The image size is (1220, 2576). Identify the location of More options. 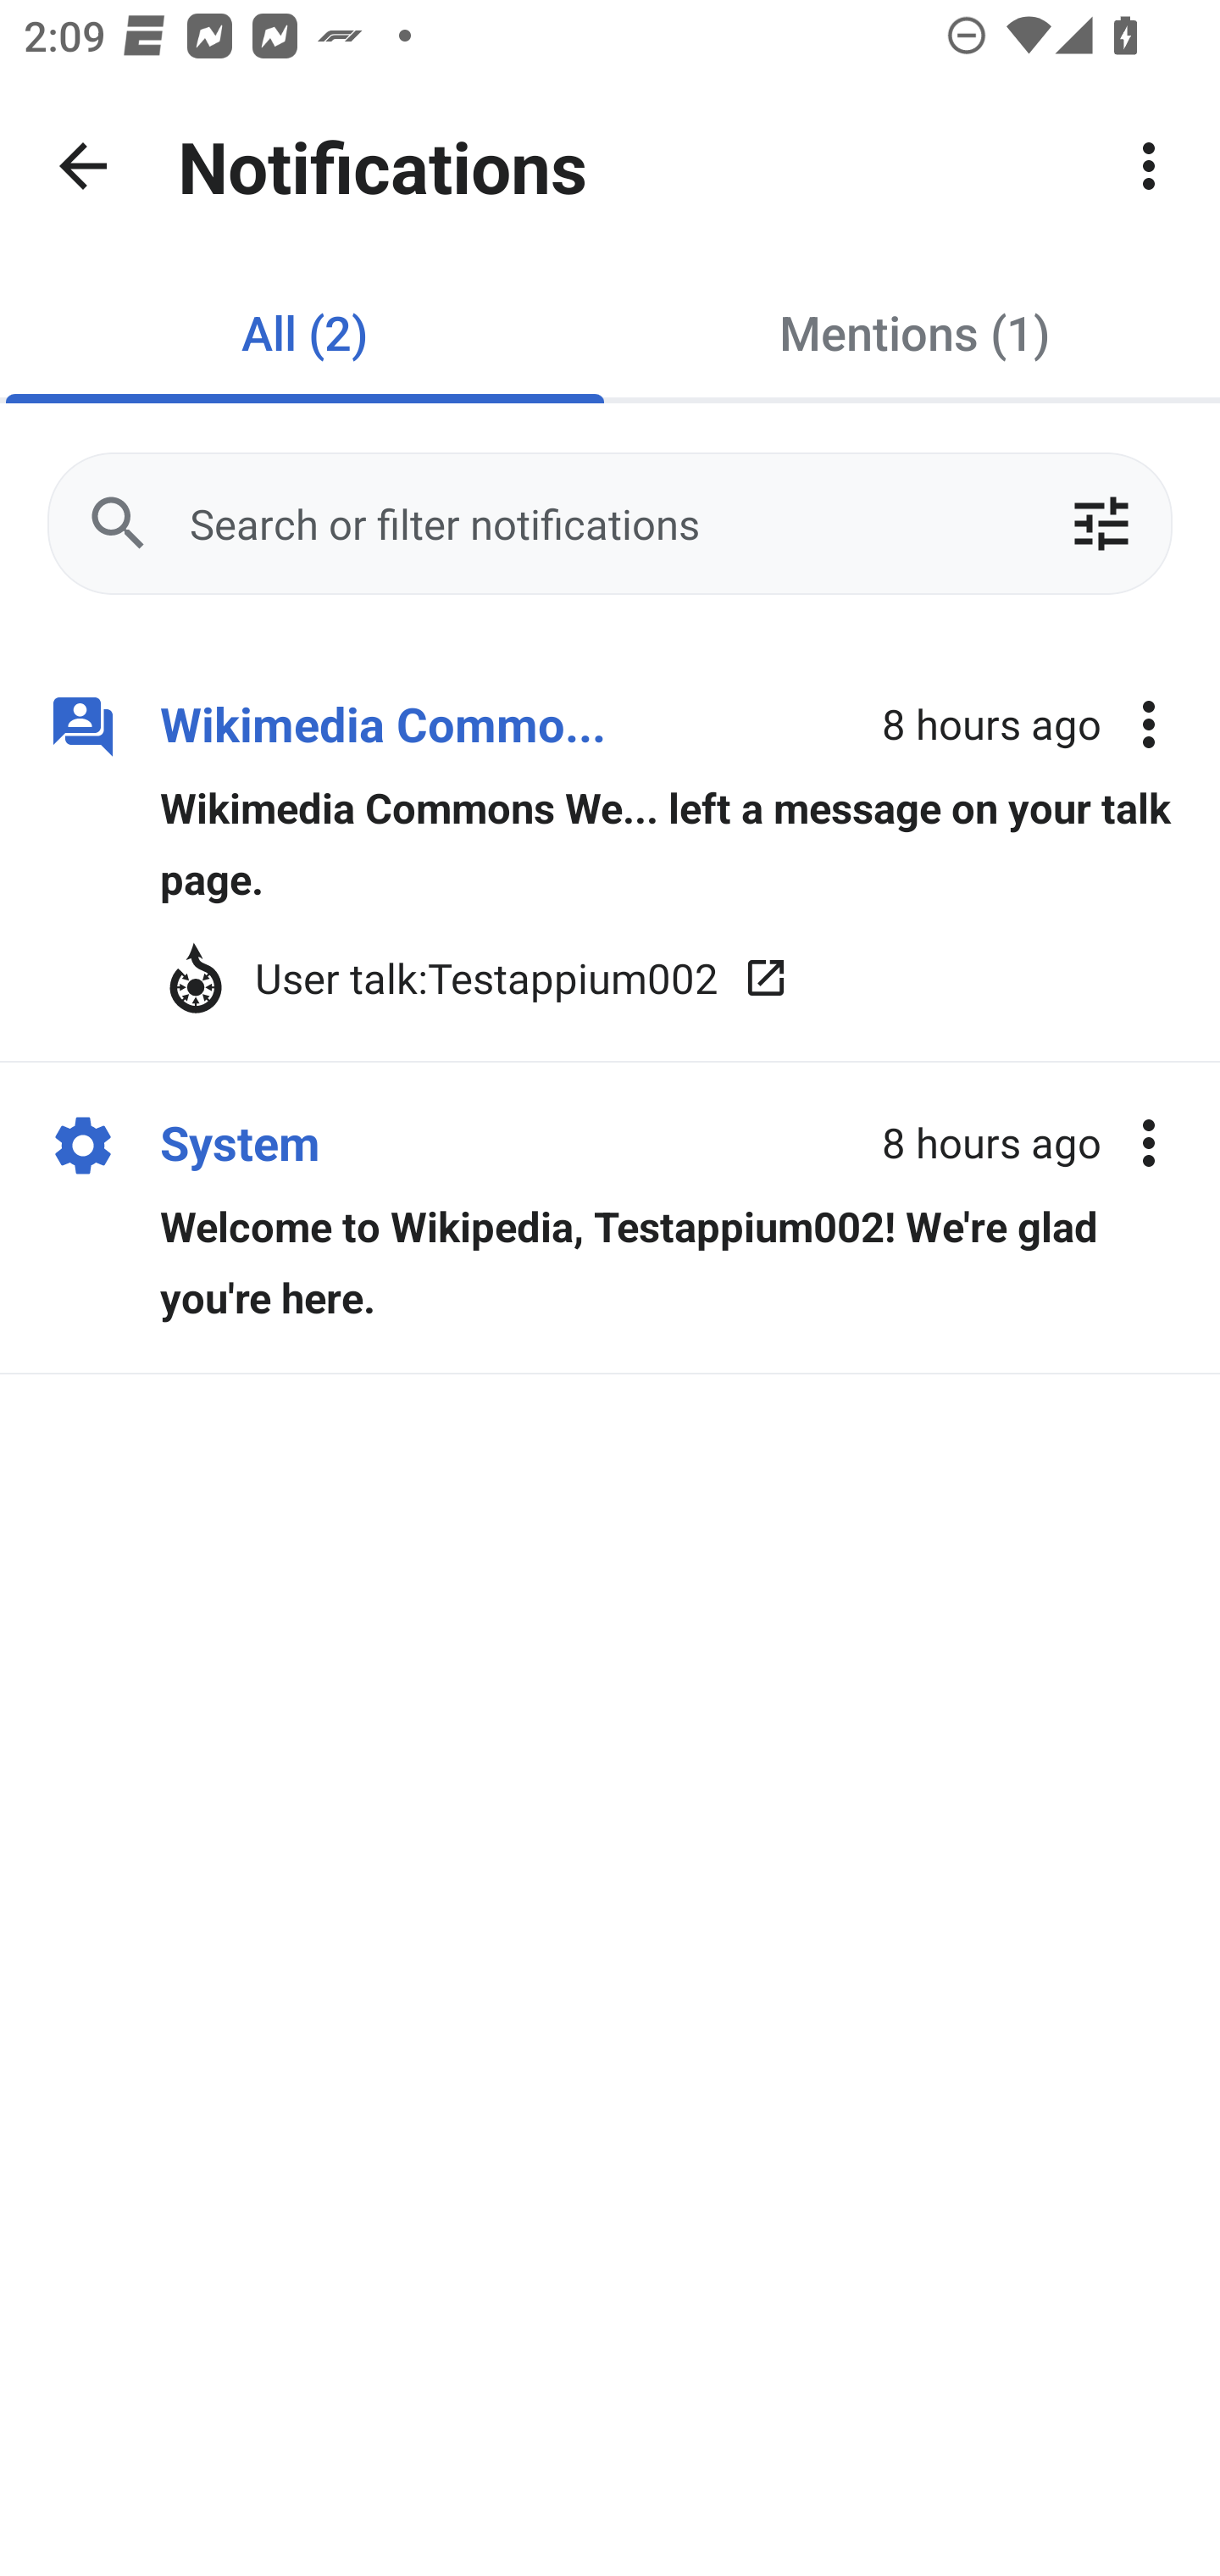
(1149, 1142).